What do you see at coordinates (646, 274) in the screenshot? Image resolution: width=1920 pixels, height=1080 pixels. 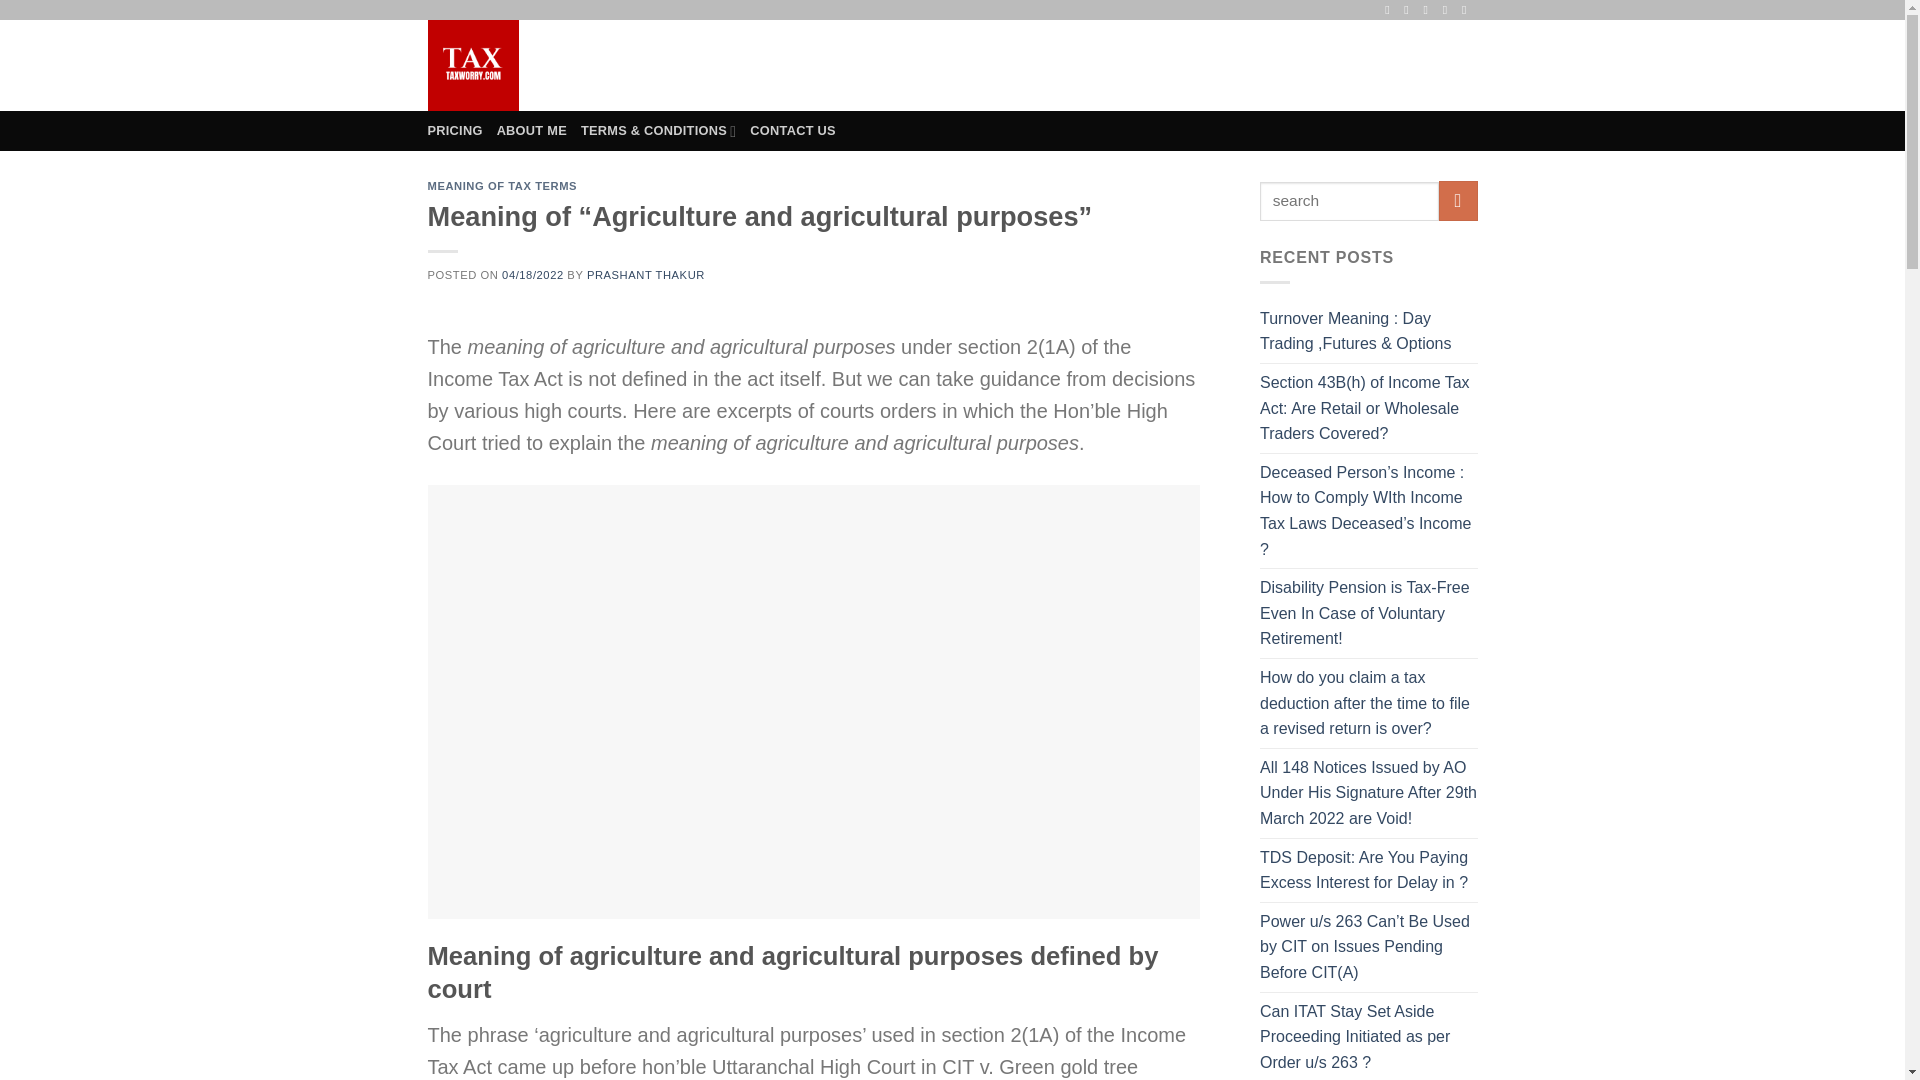 I see `PRASHANT THAKUR` at bounding box center [646, 274].